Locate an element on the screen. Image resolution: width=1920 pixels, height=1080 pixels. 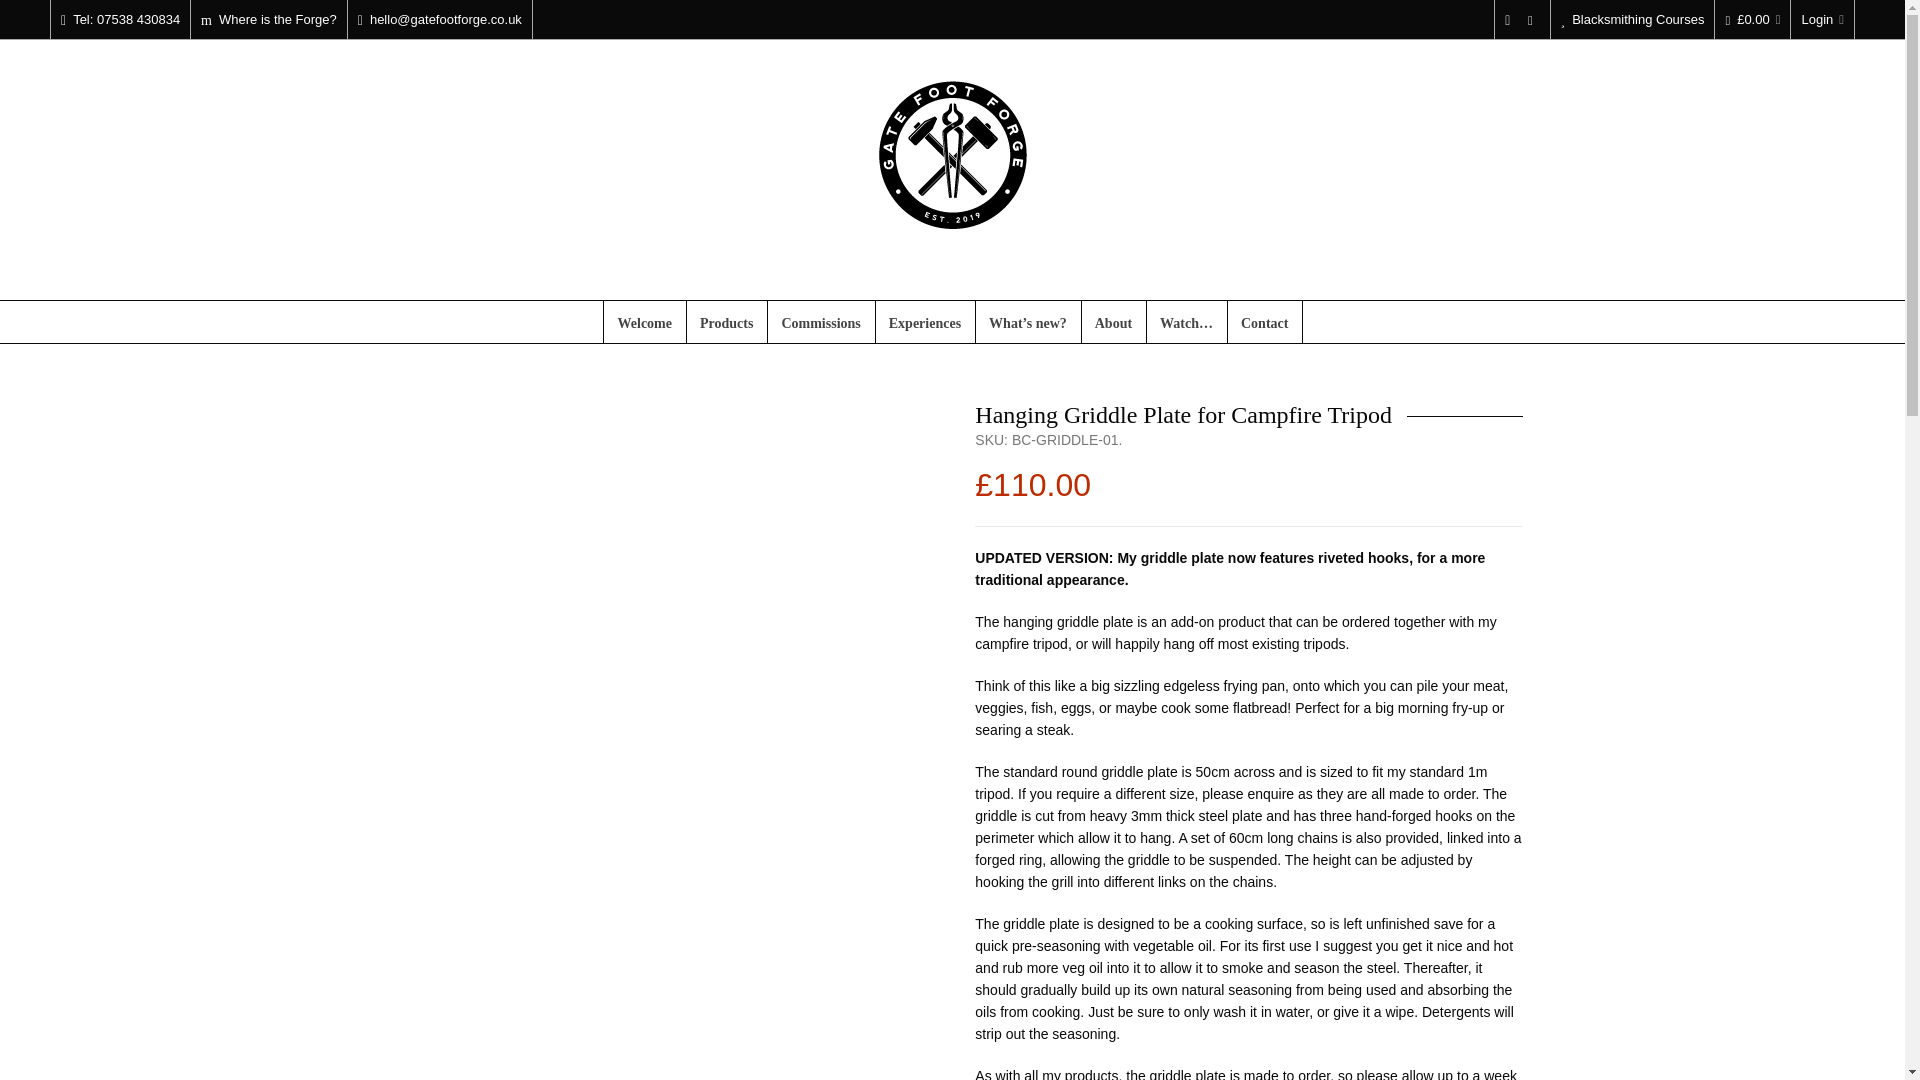
Where is the Forge? is located at coordinates (269, 20).